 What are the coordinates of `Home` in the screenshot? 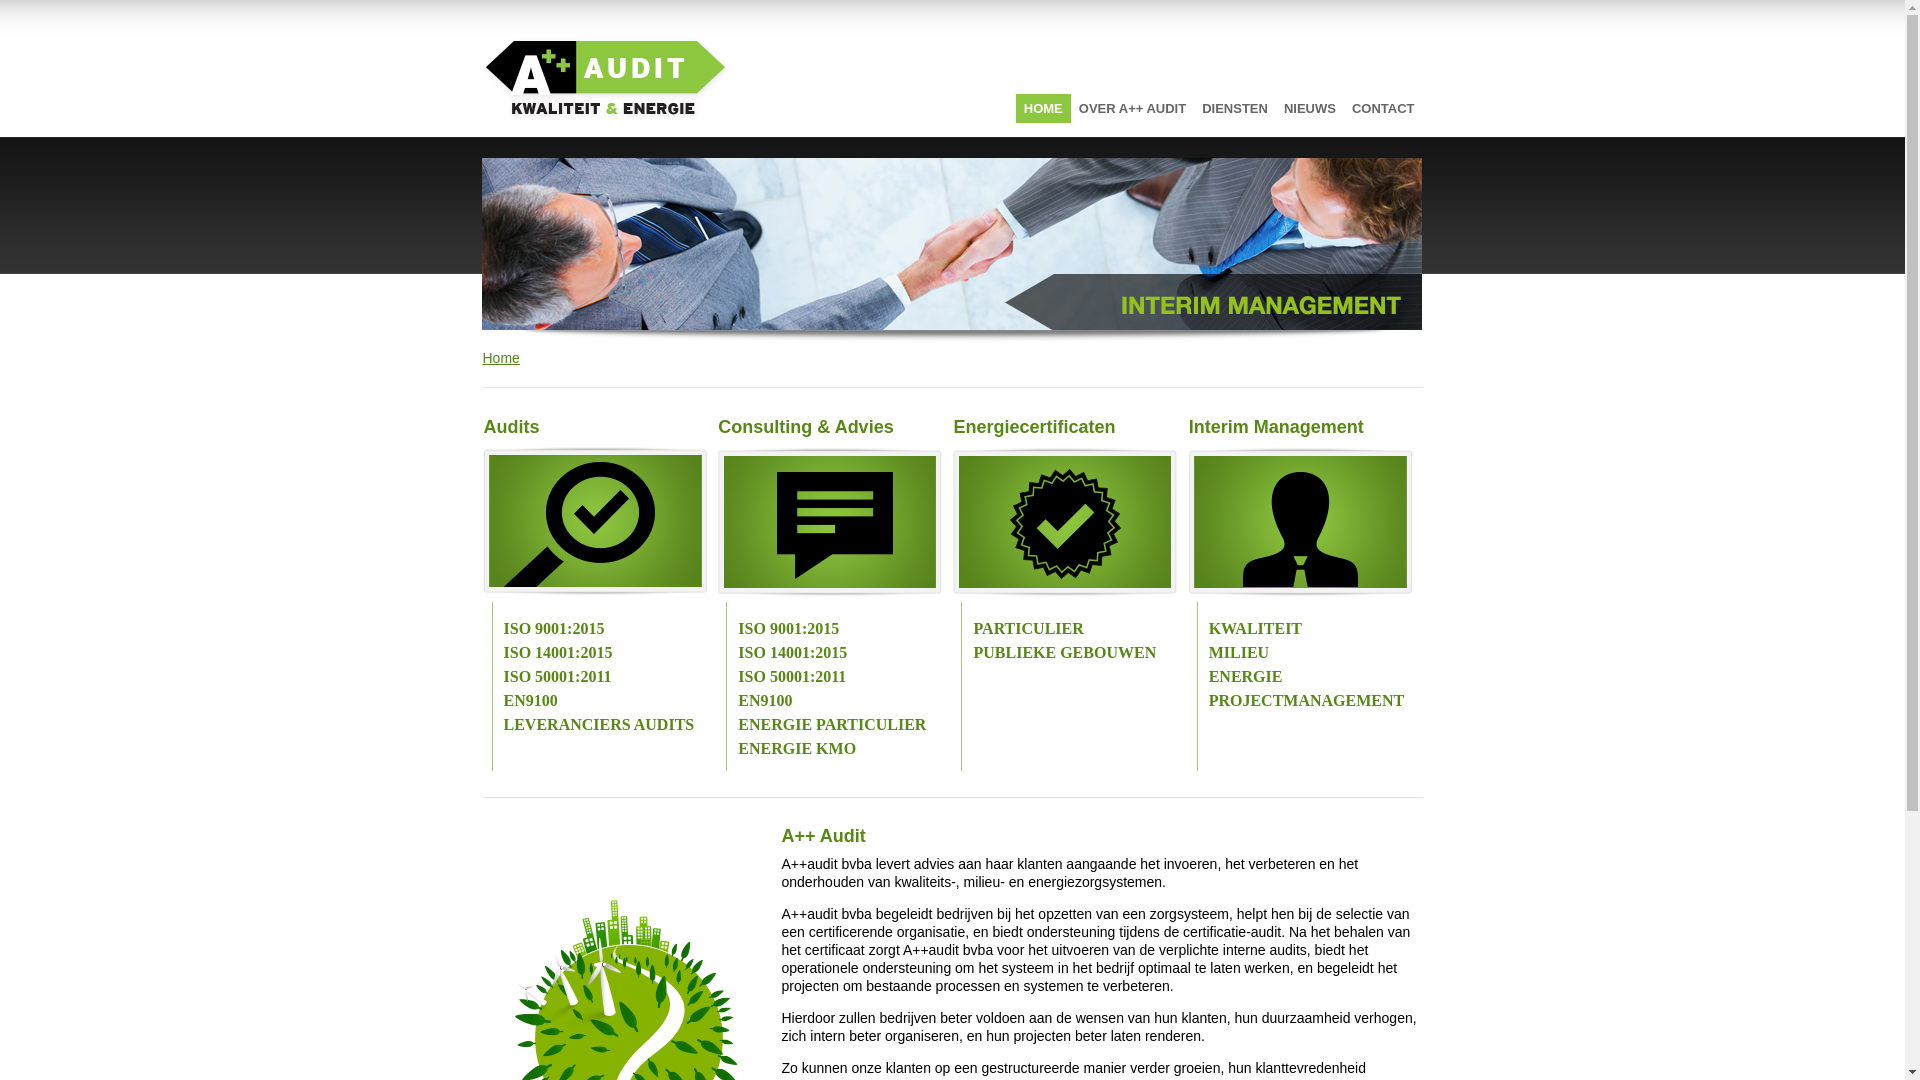 It's located at (500, 358).